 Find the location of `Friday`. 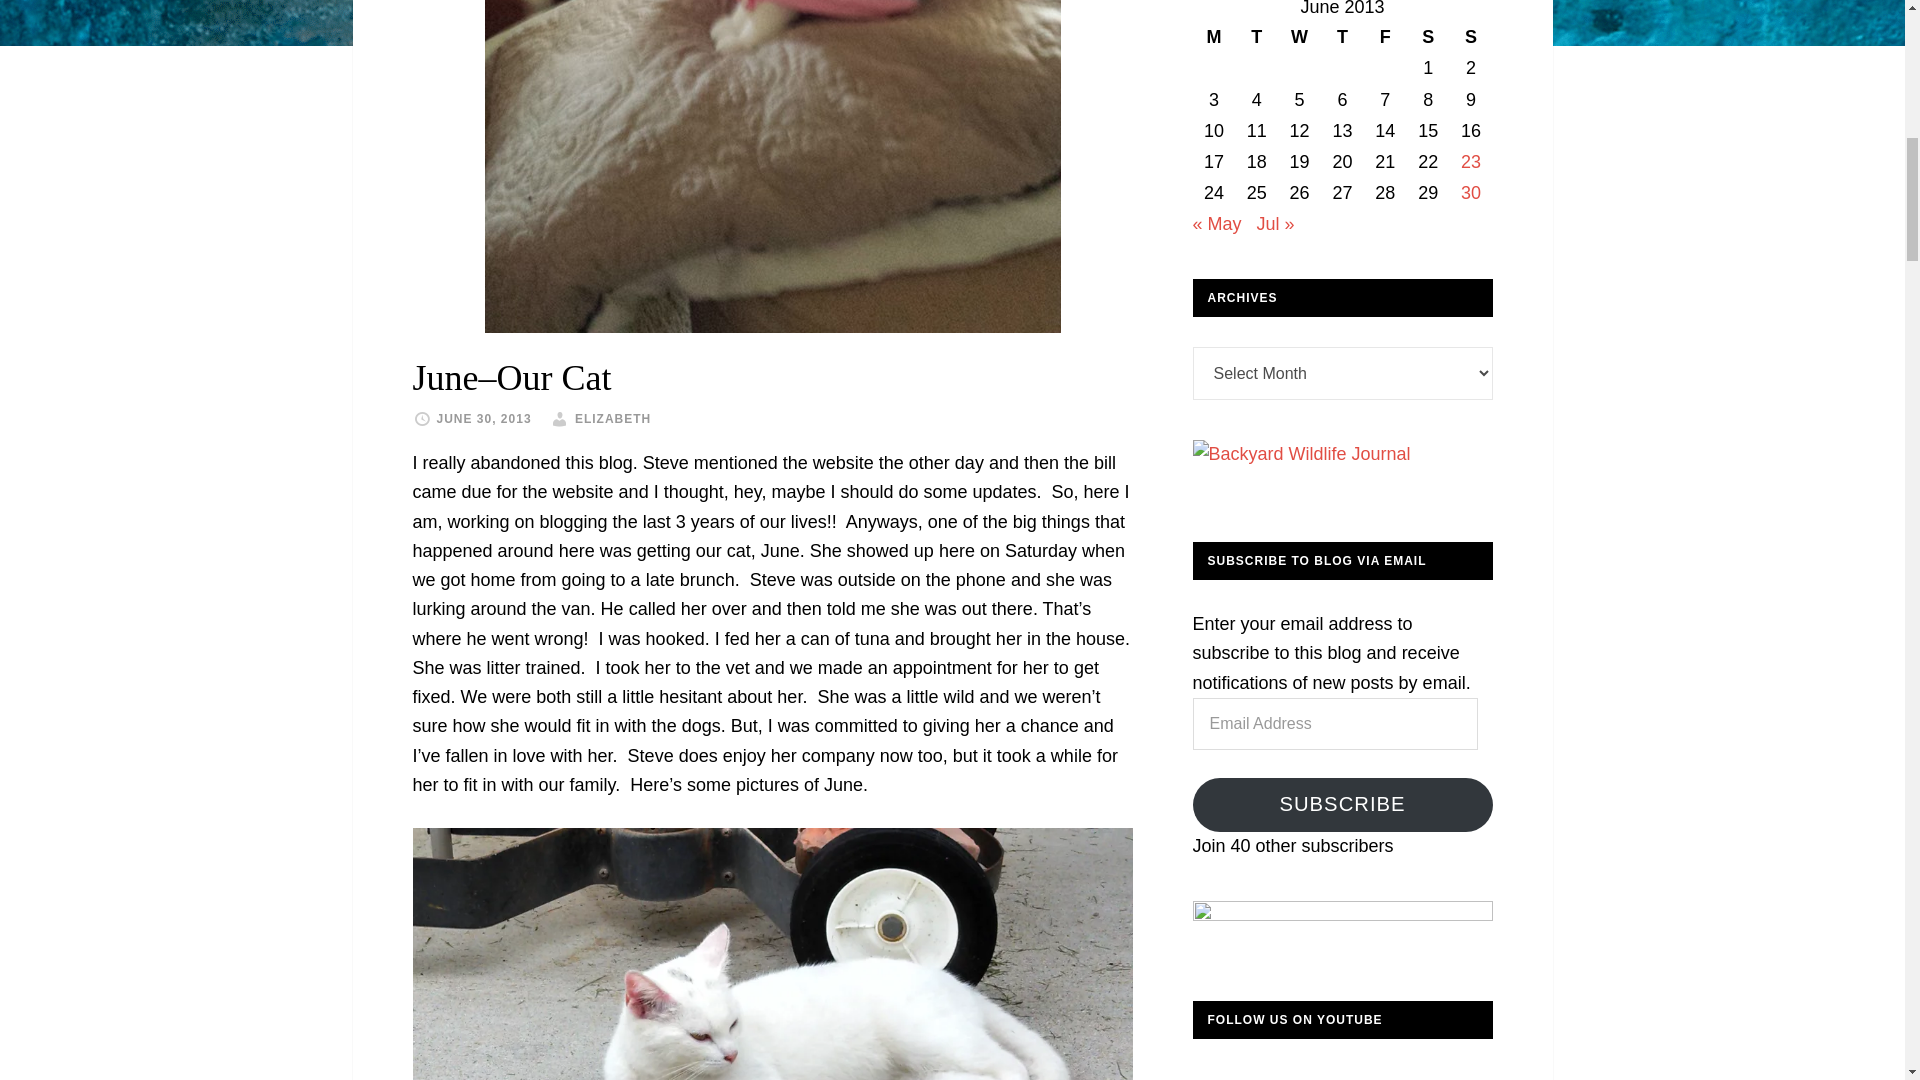

Friday is located at coordinates (1385, 36).